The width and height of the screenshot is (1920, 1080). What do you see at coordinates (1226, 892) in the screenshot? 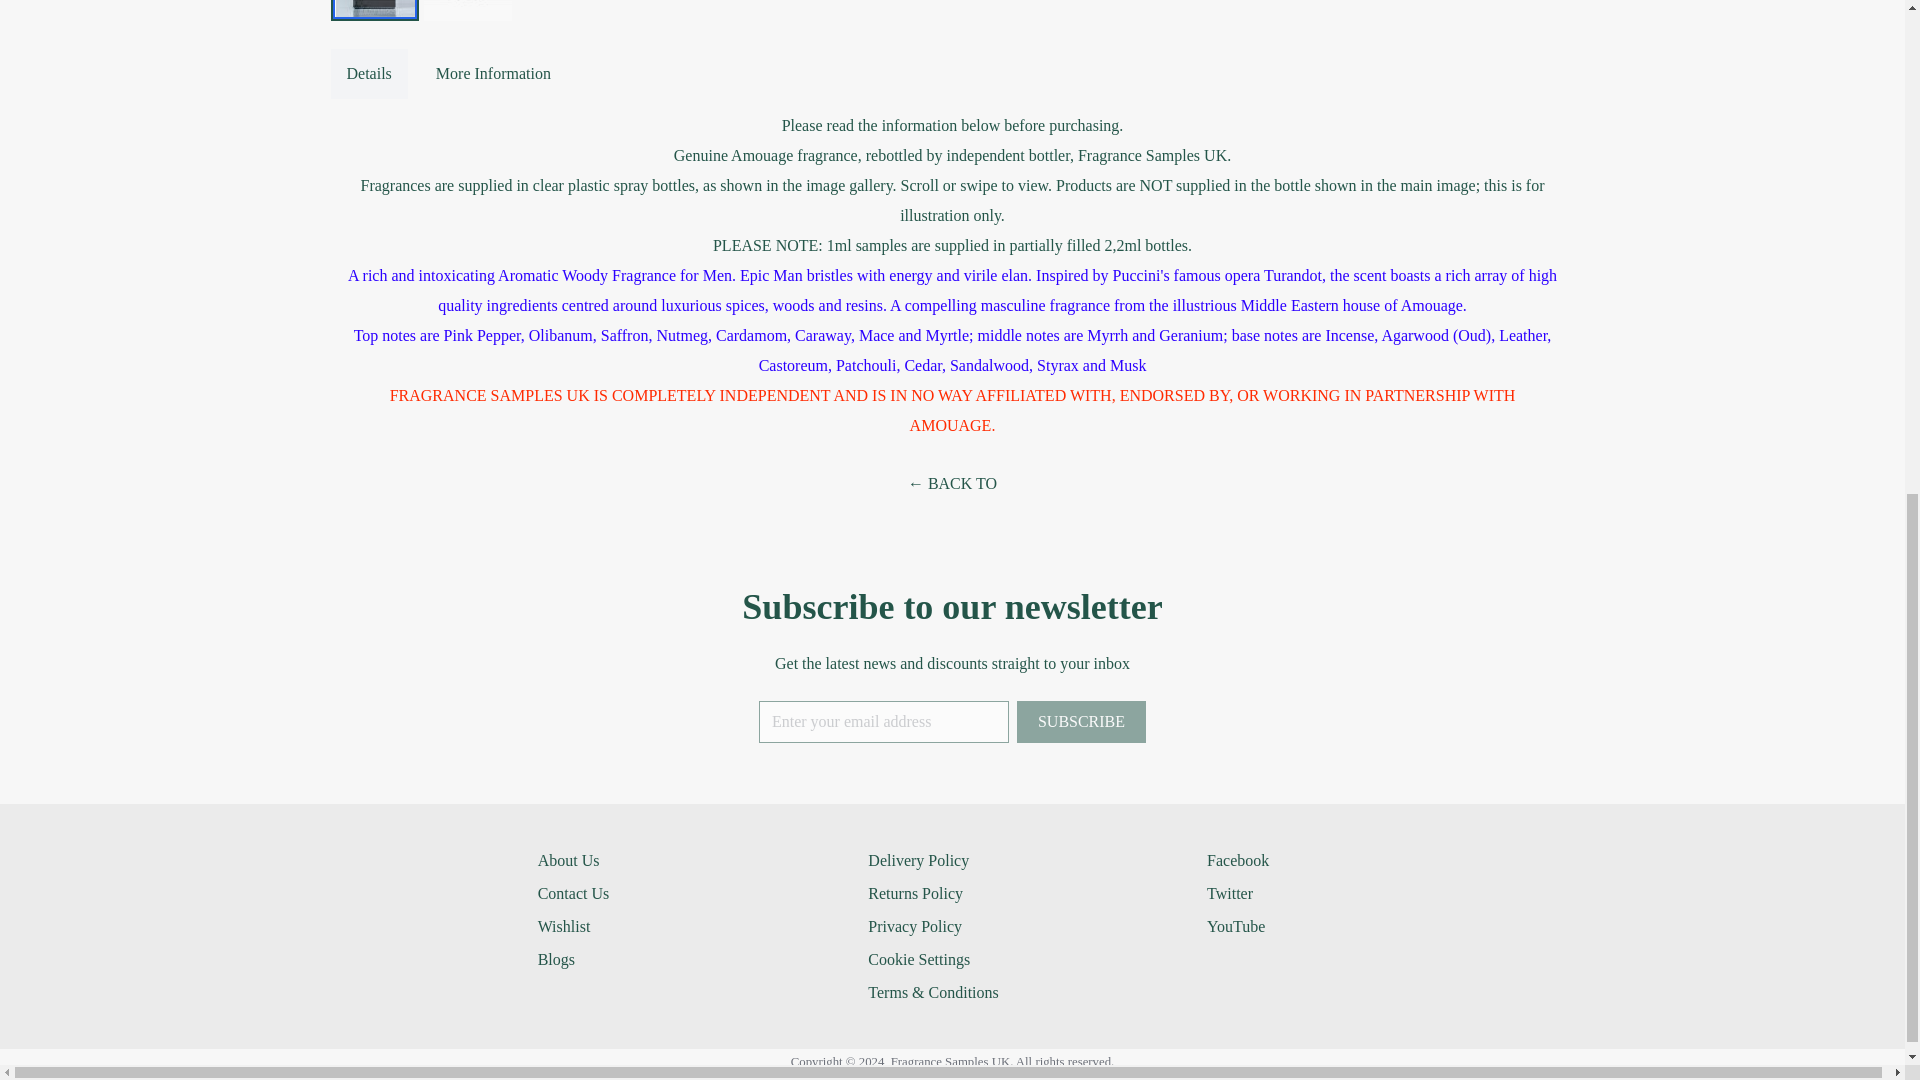
I see `Fragrance Samples UK on Twitter` at bounding box center [1226, 892].